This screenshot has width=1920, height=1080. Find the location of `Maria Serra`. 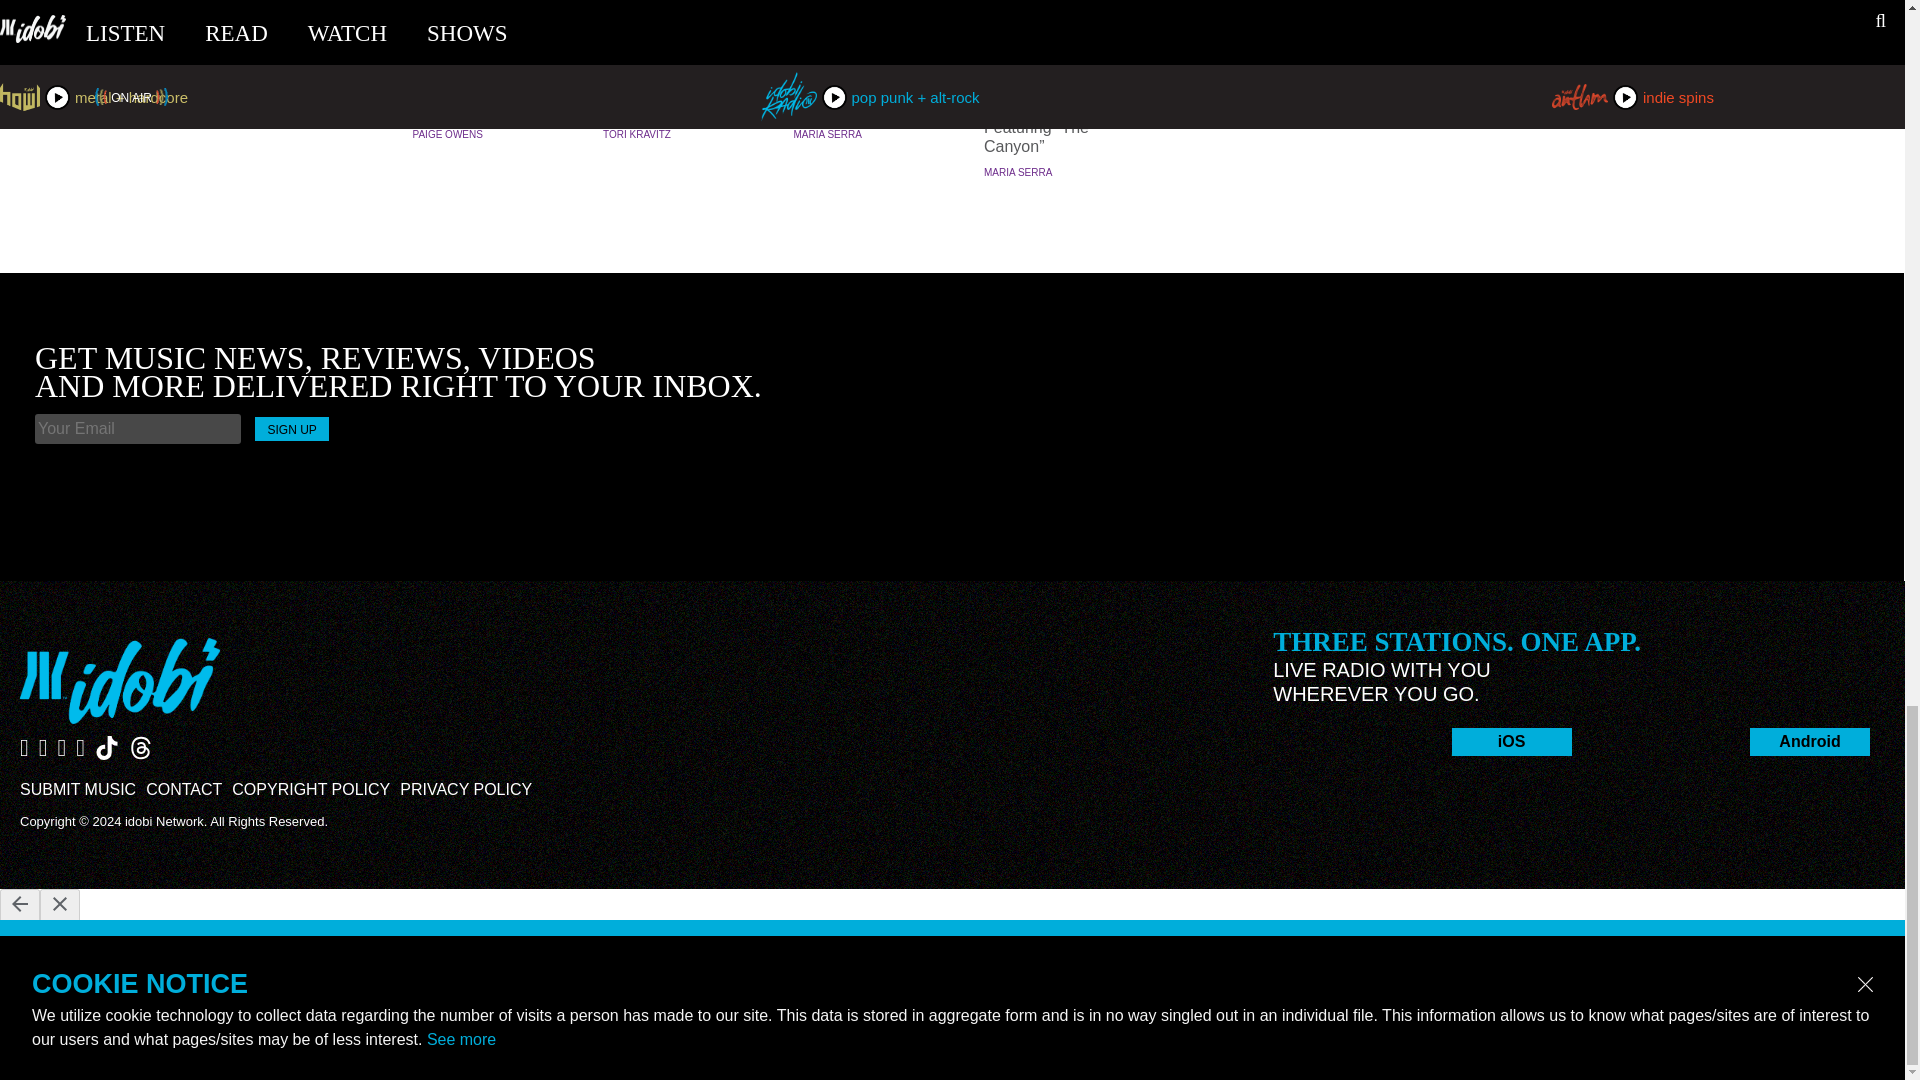

Maria Serra is located at coordinates (1018, 172).